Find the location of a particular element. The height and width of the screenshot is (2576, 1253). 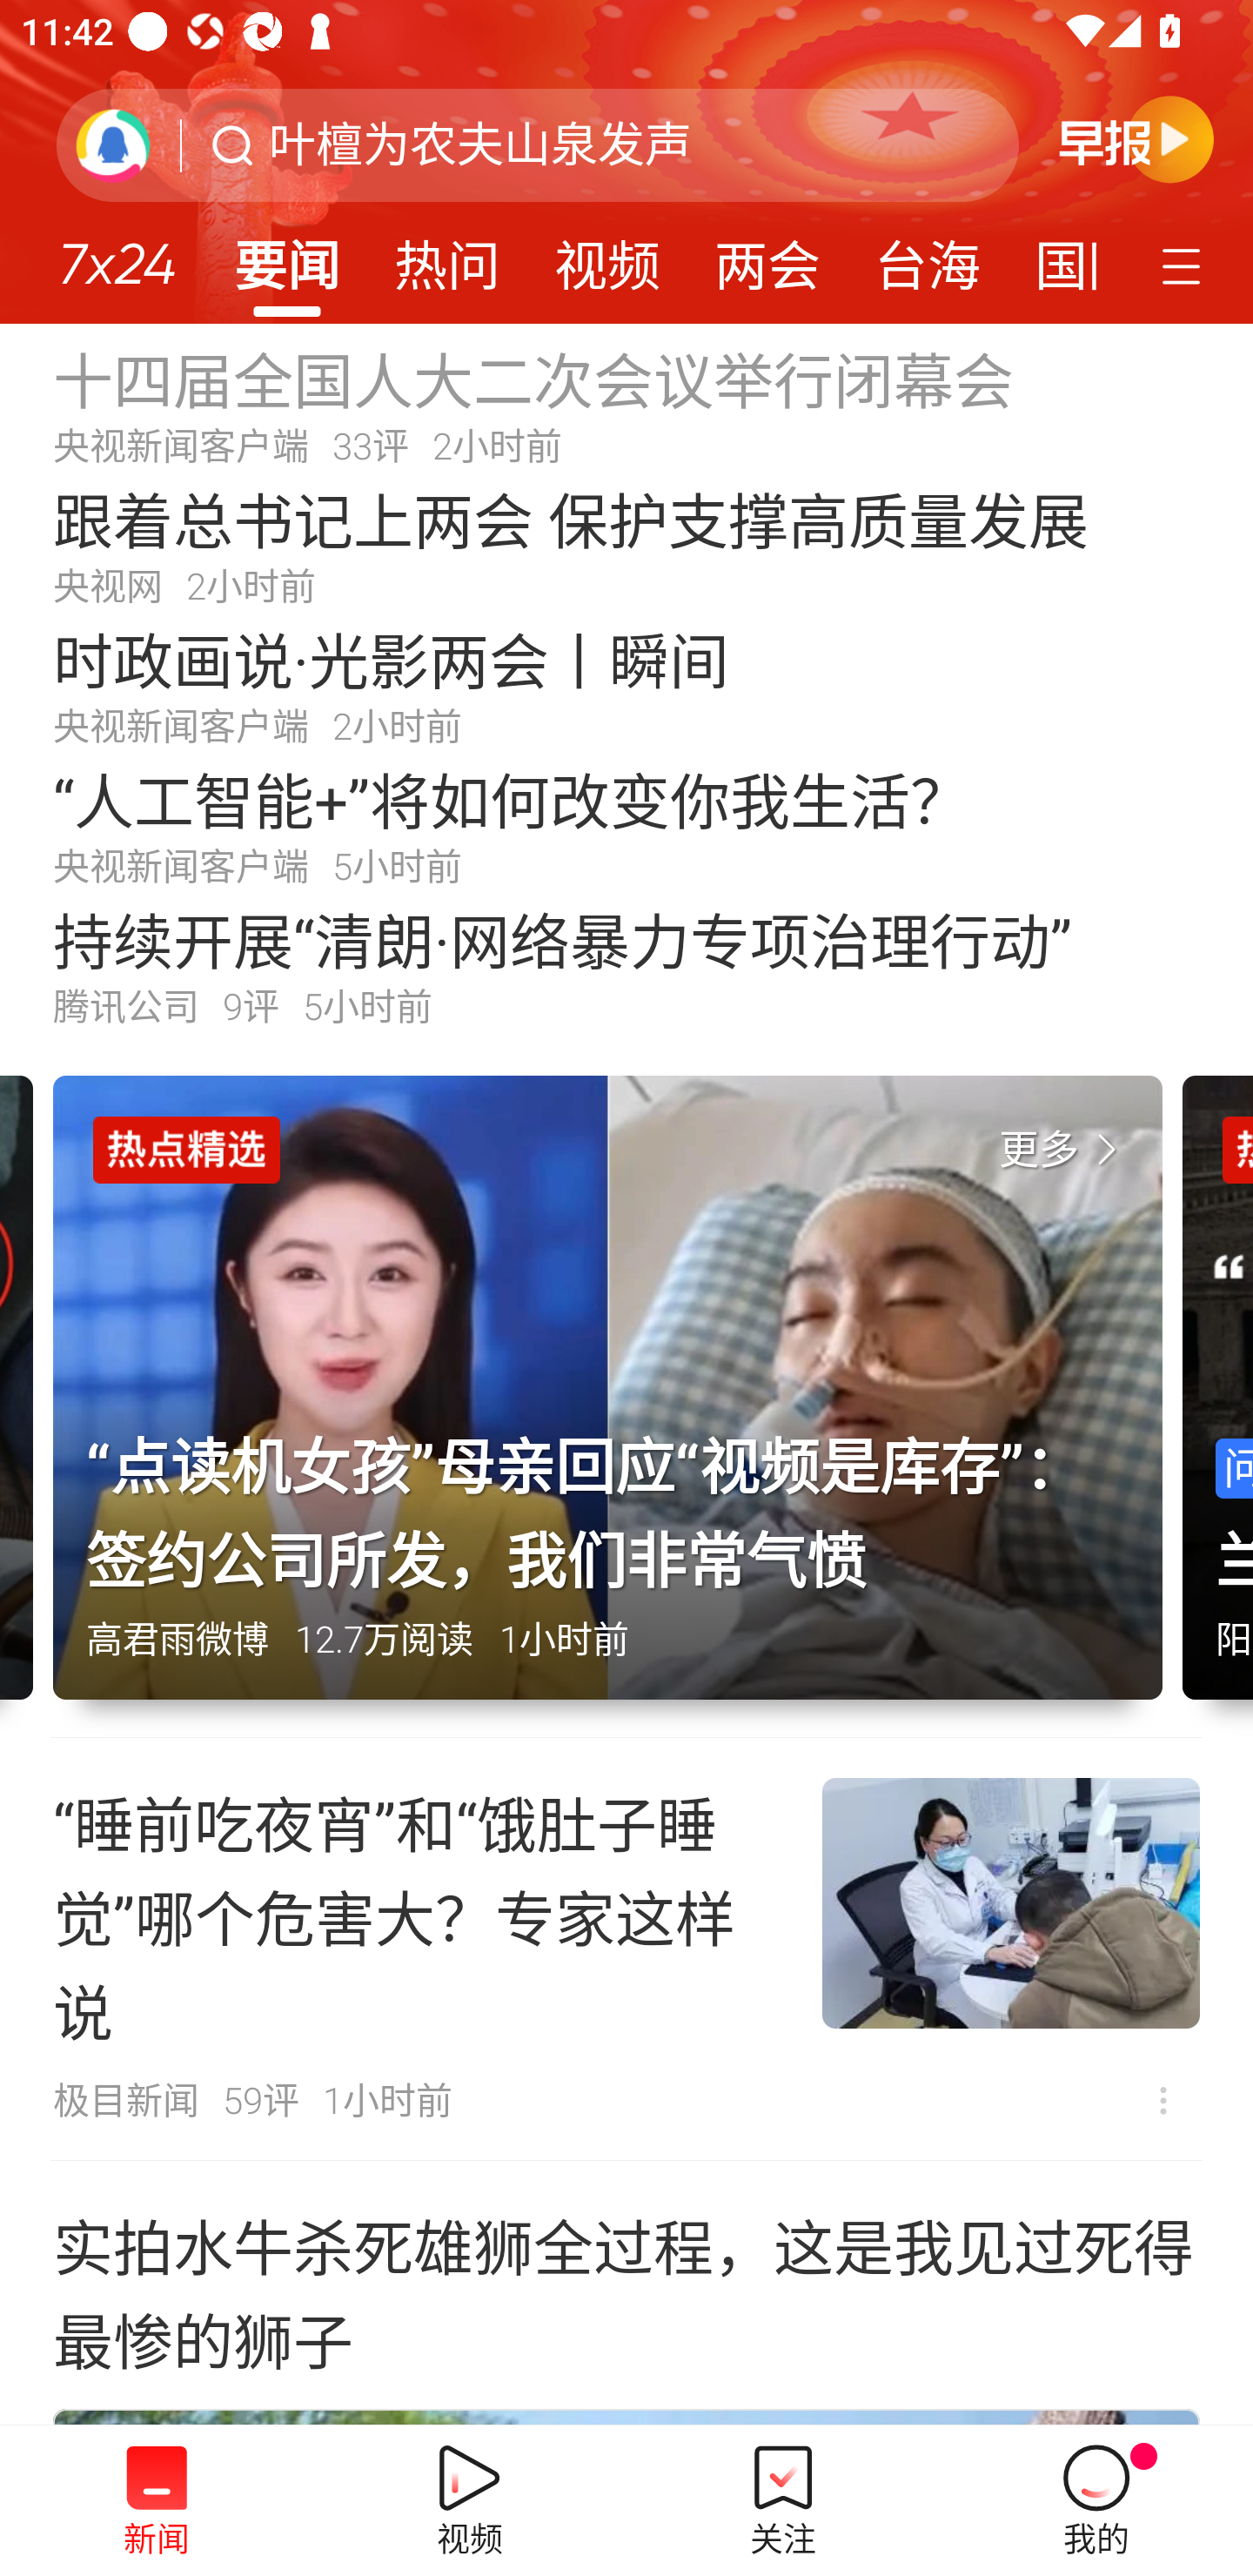

 定制频道 is located at coordinates (1185, 264).